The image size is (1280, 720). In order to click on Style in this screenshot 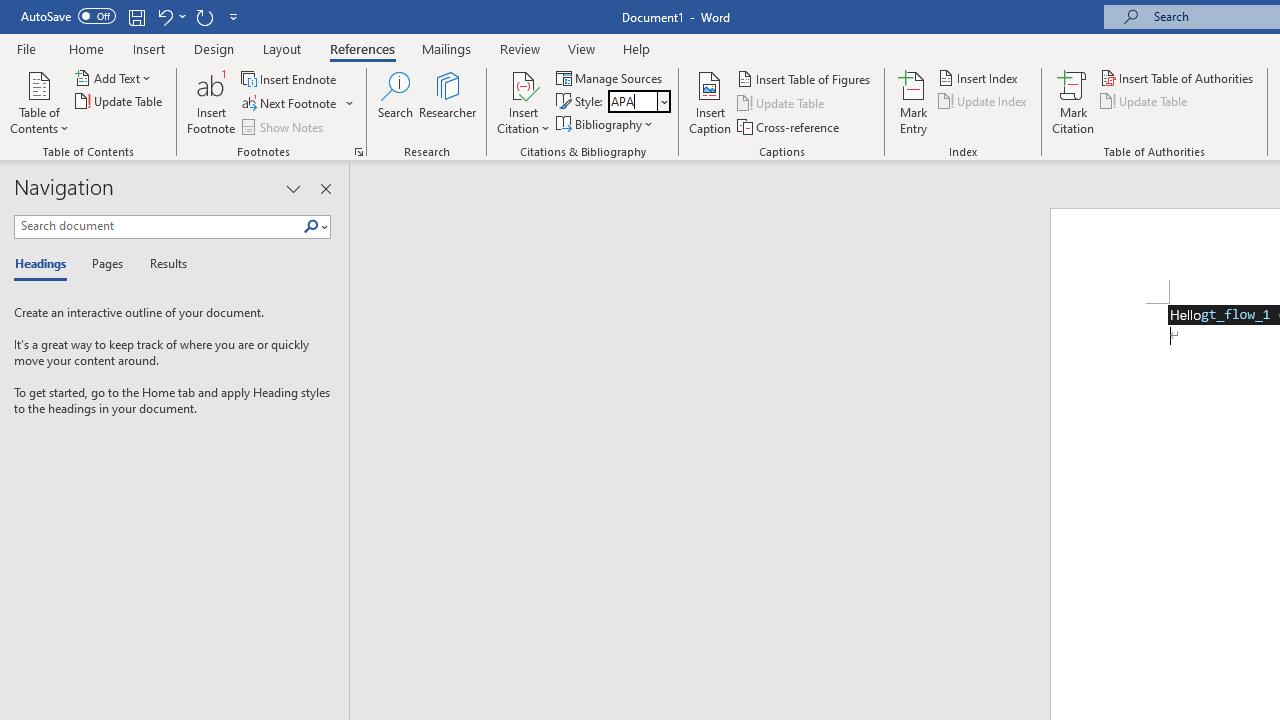, I will do `click(639, 102)`.